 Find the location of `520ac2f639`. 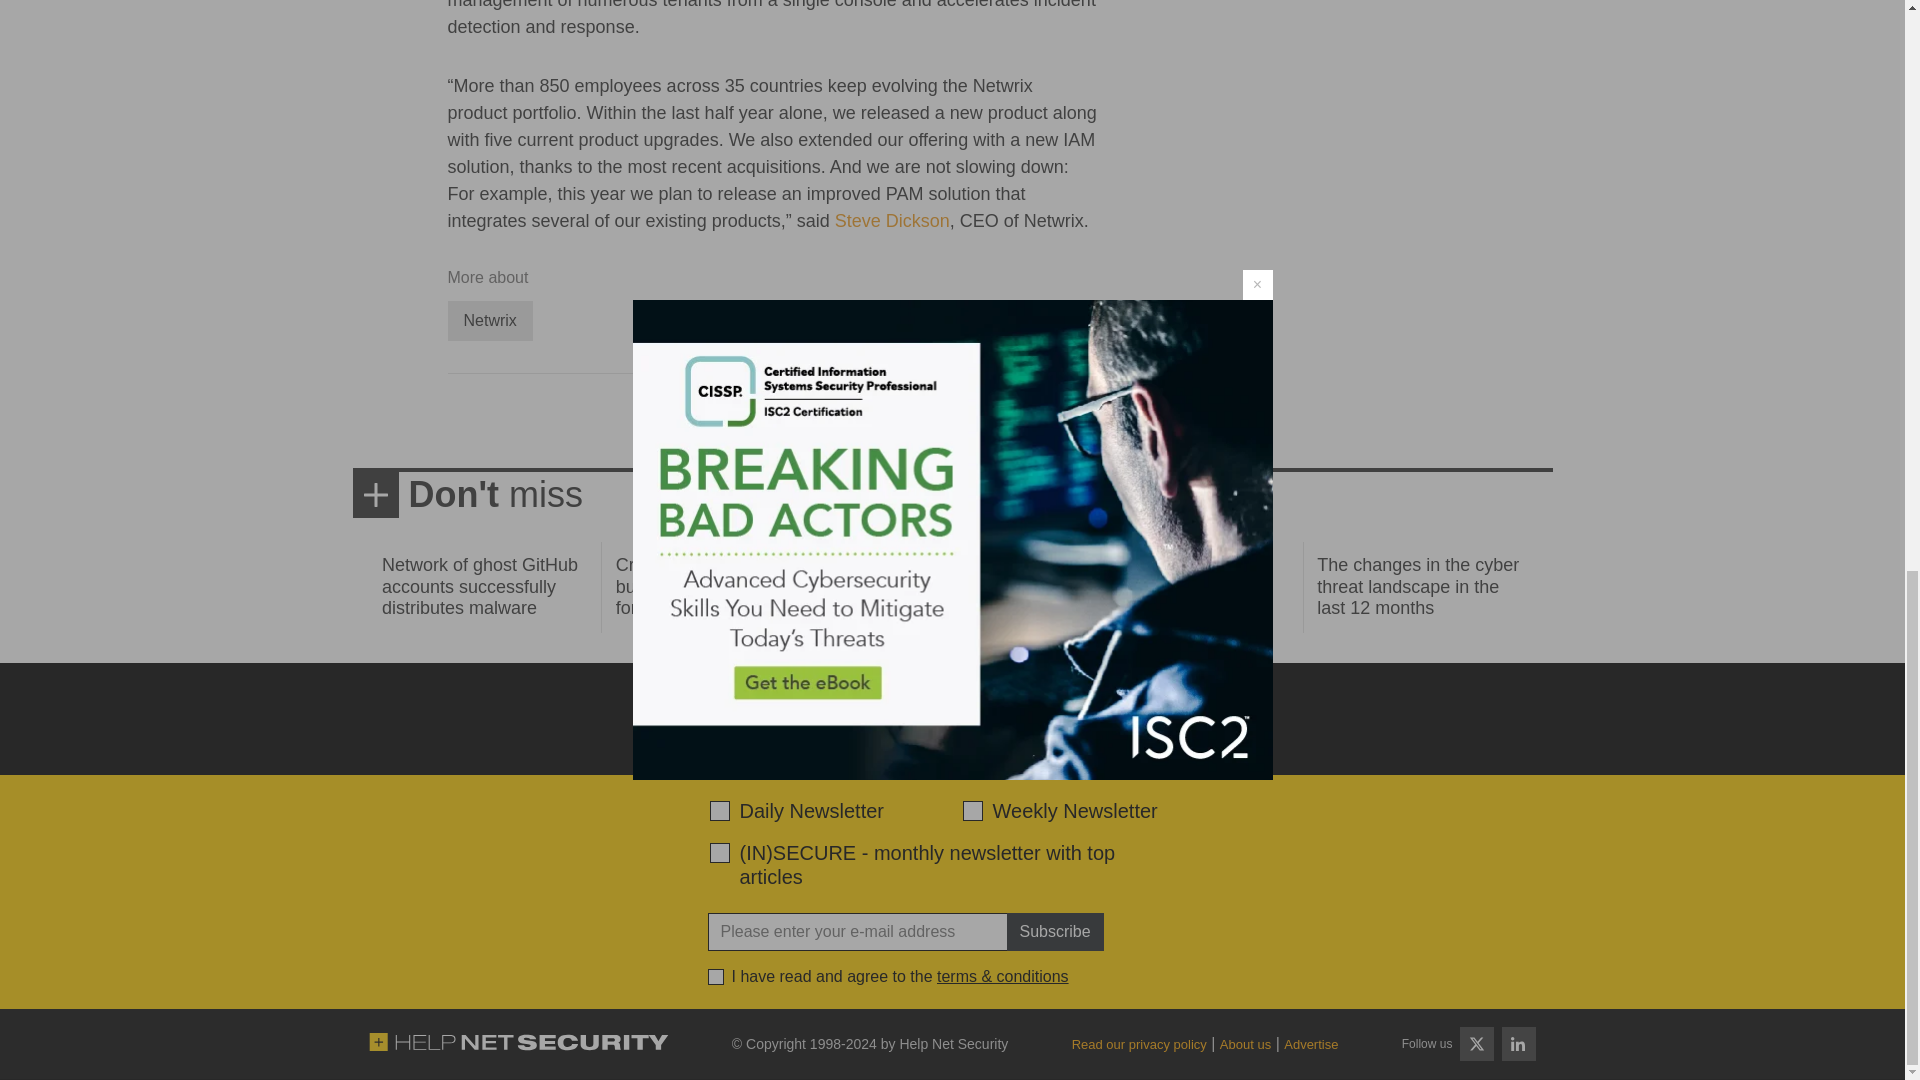

520ac2f639 is located at coordinates (720, 810).